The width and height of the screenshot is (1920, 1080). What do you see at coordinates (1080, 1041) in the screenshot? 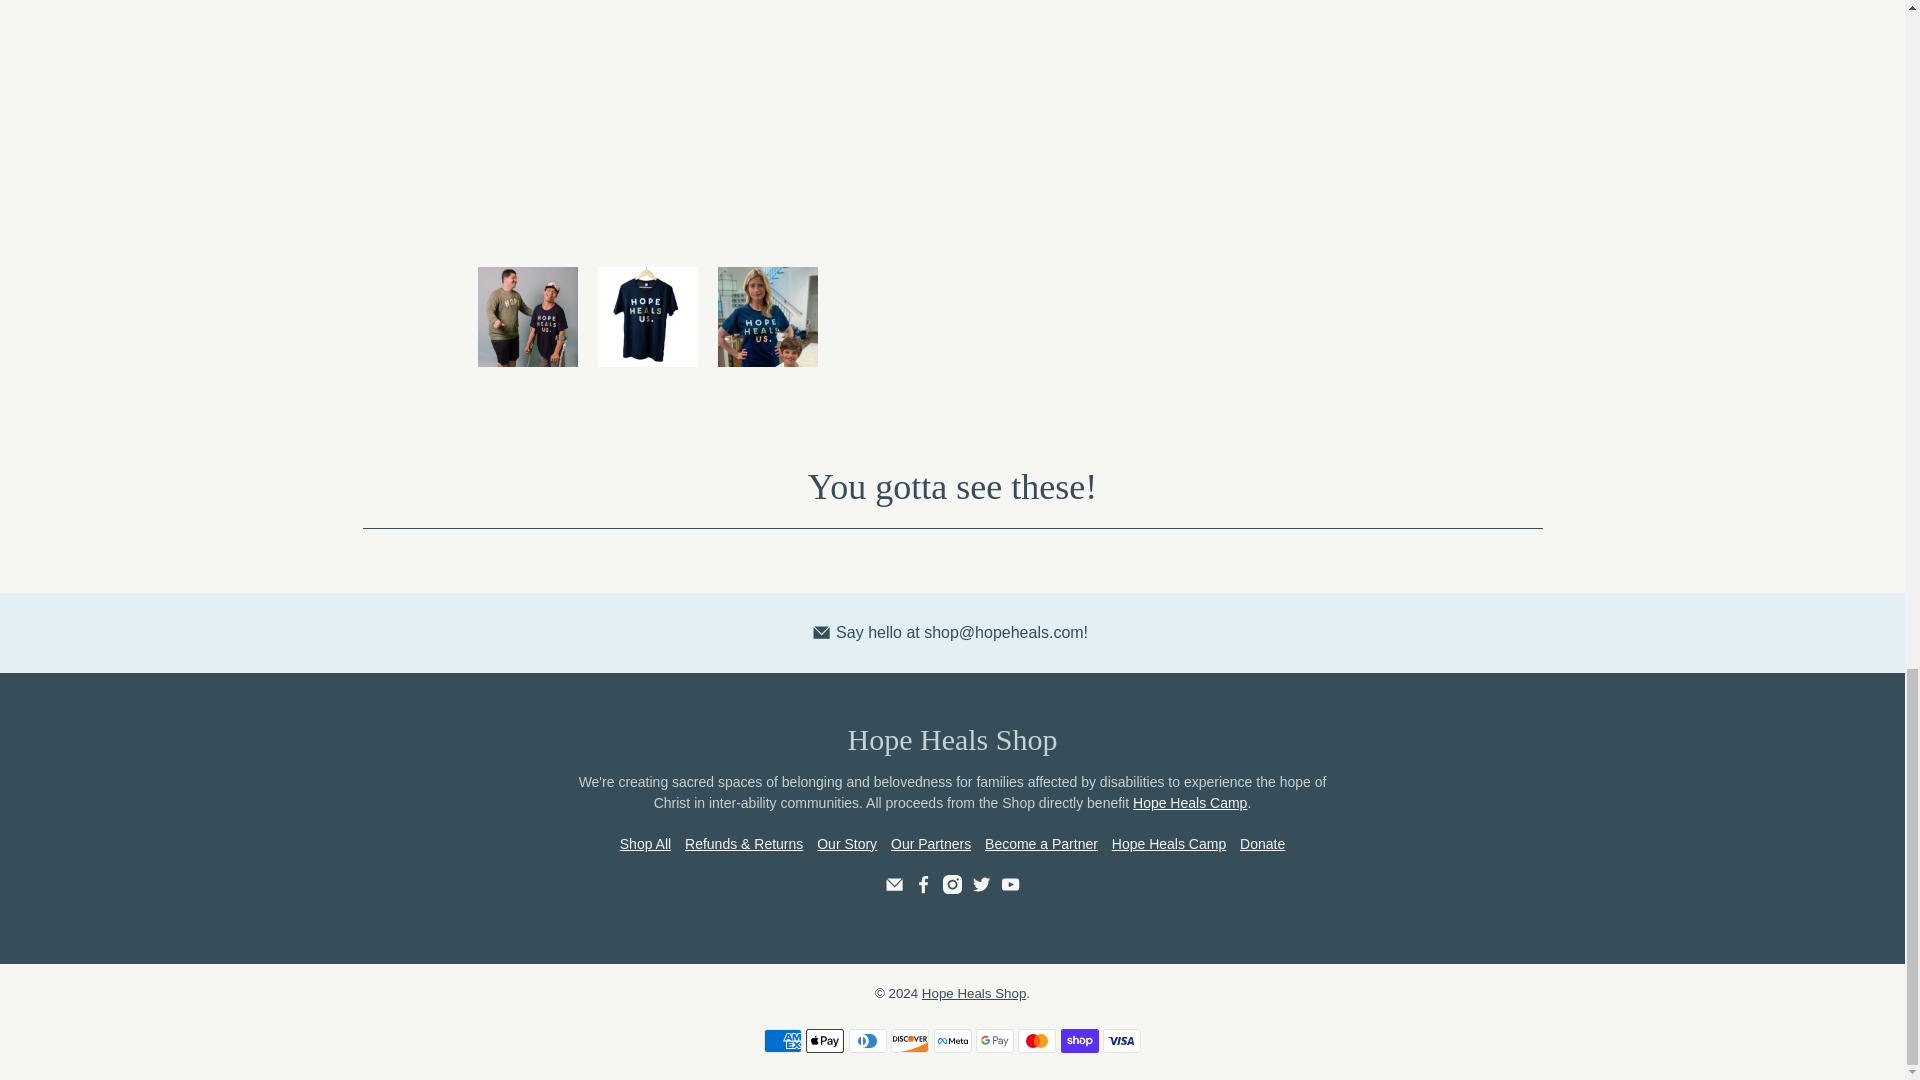
I see `Shop Pay` at bounding box center [1080, 1041].